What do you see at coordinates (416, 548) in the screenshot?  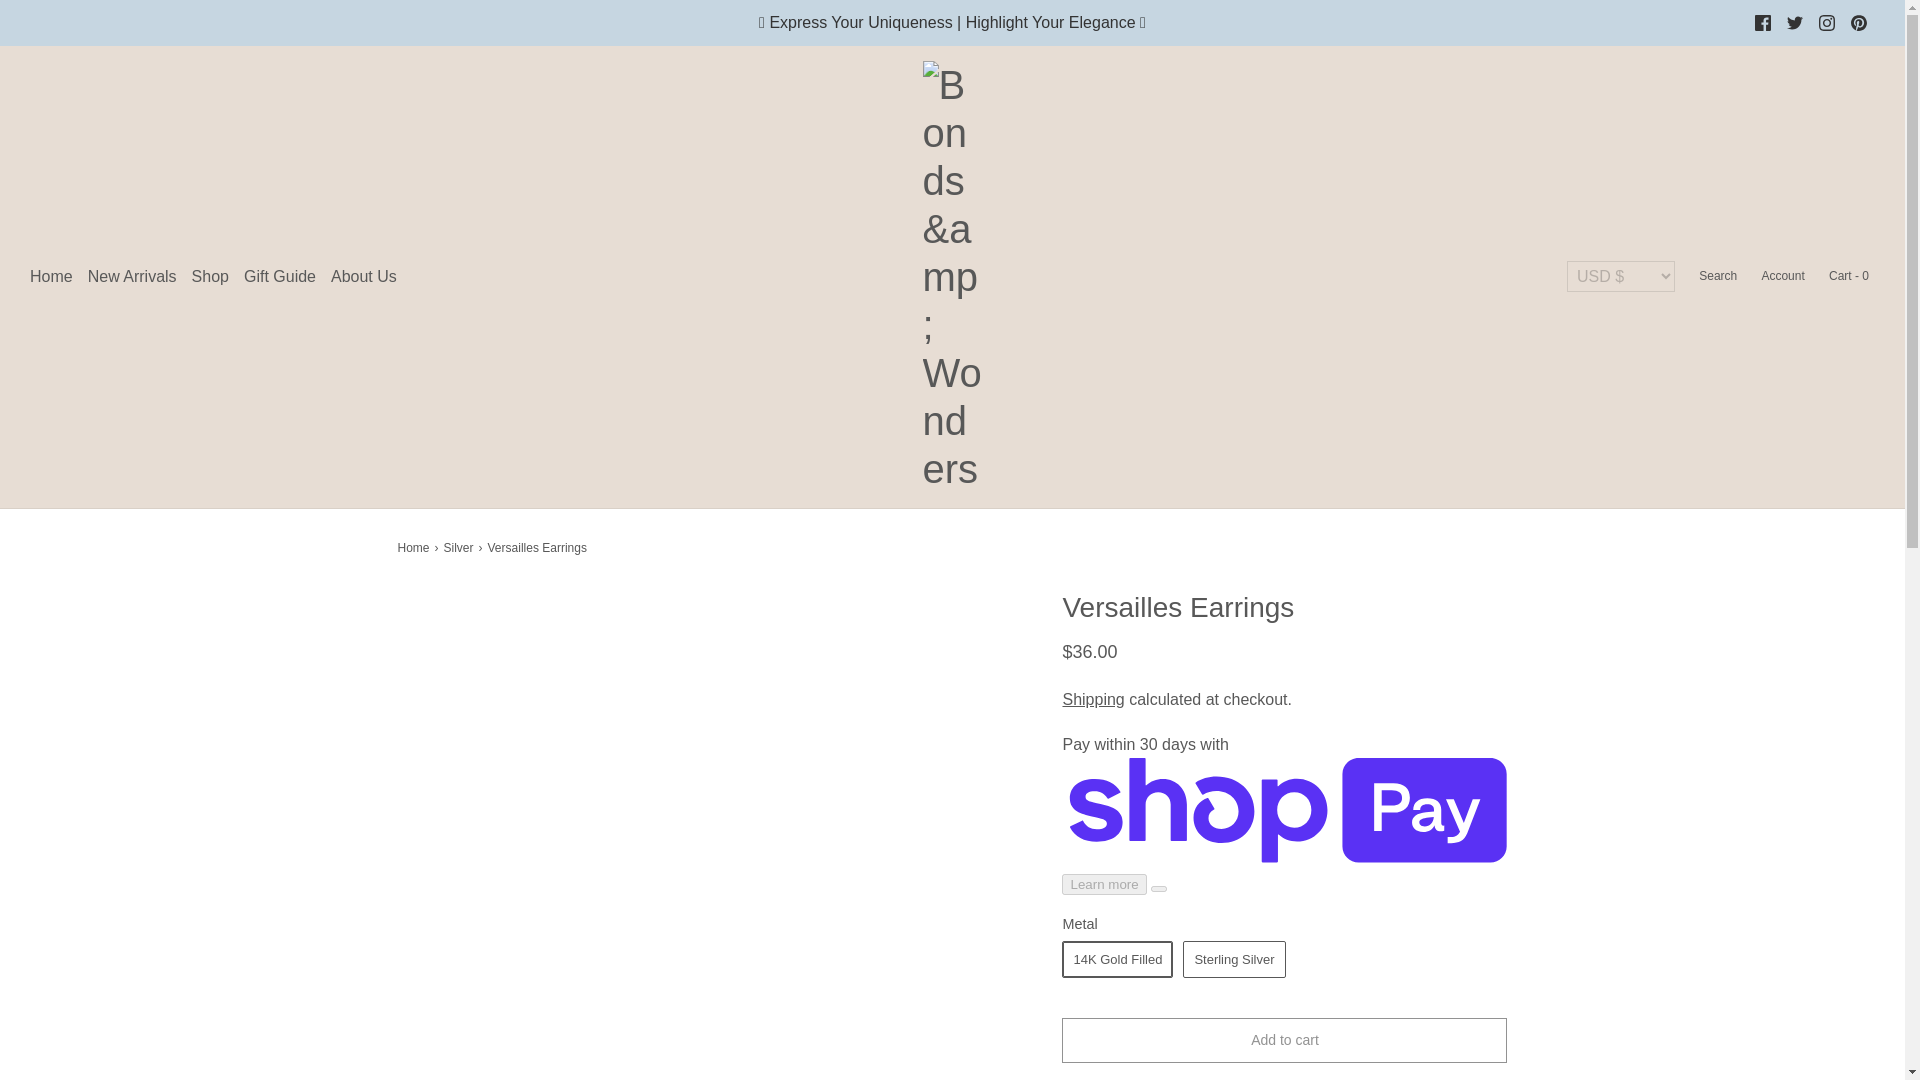 I see `Back to the frontpage` at bounding box center [416, 548].